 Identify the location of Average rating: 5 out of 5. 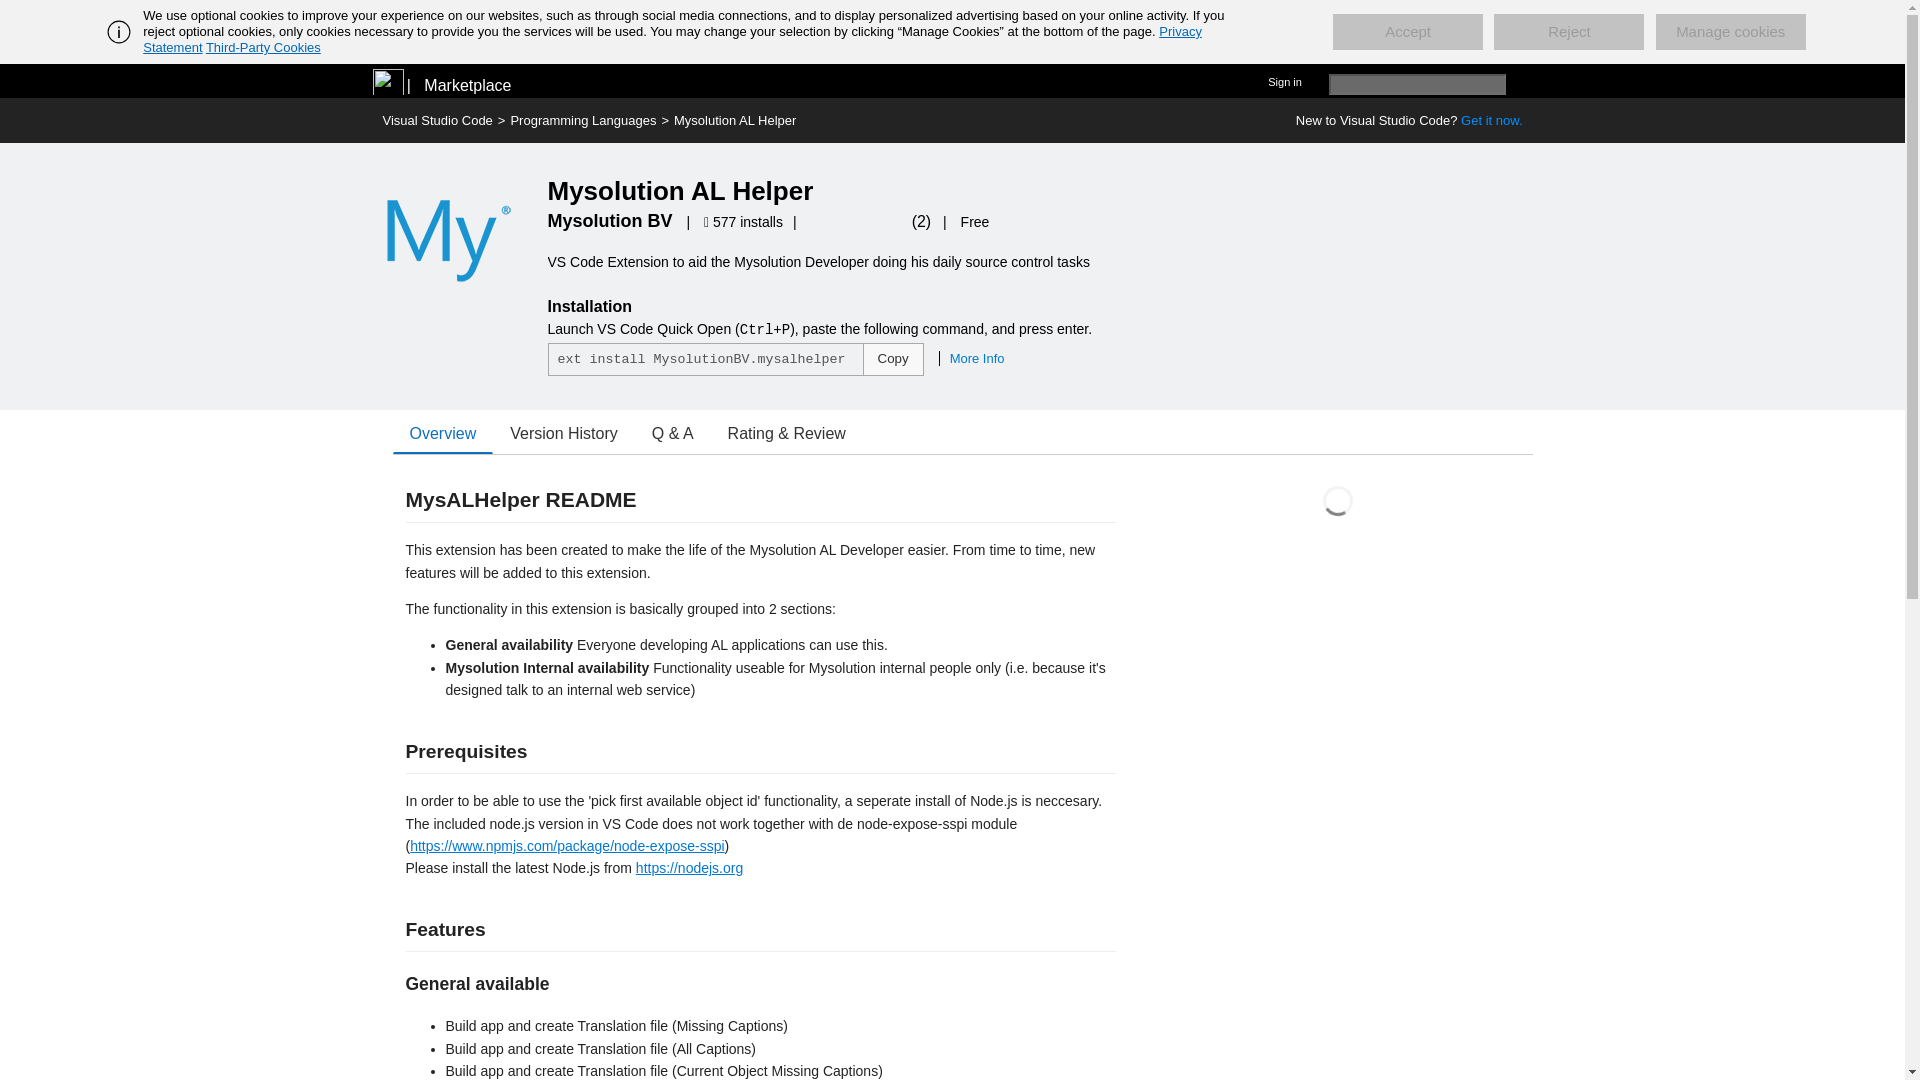
(865, 222).